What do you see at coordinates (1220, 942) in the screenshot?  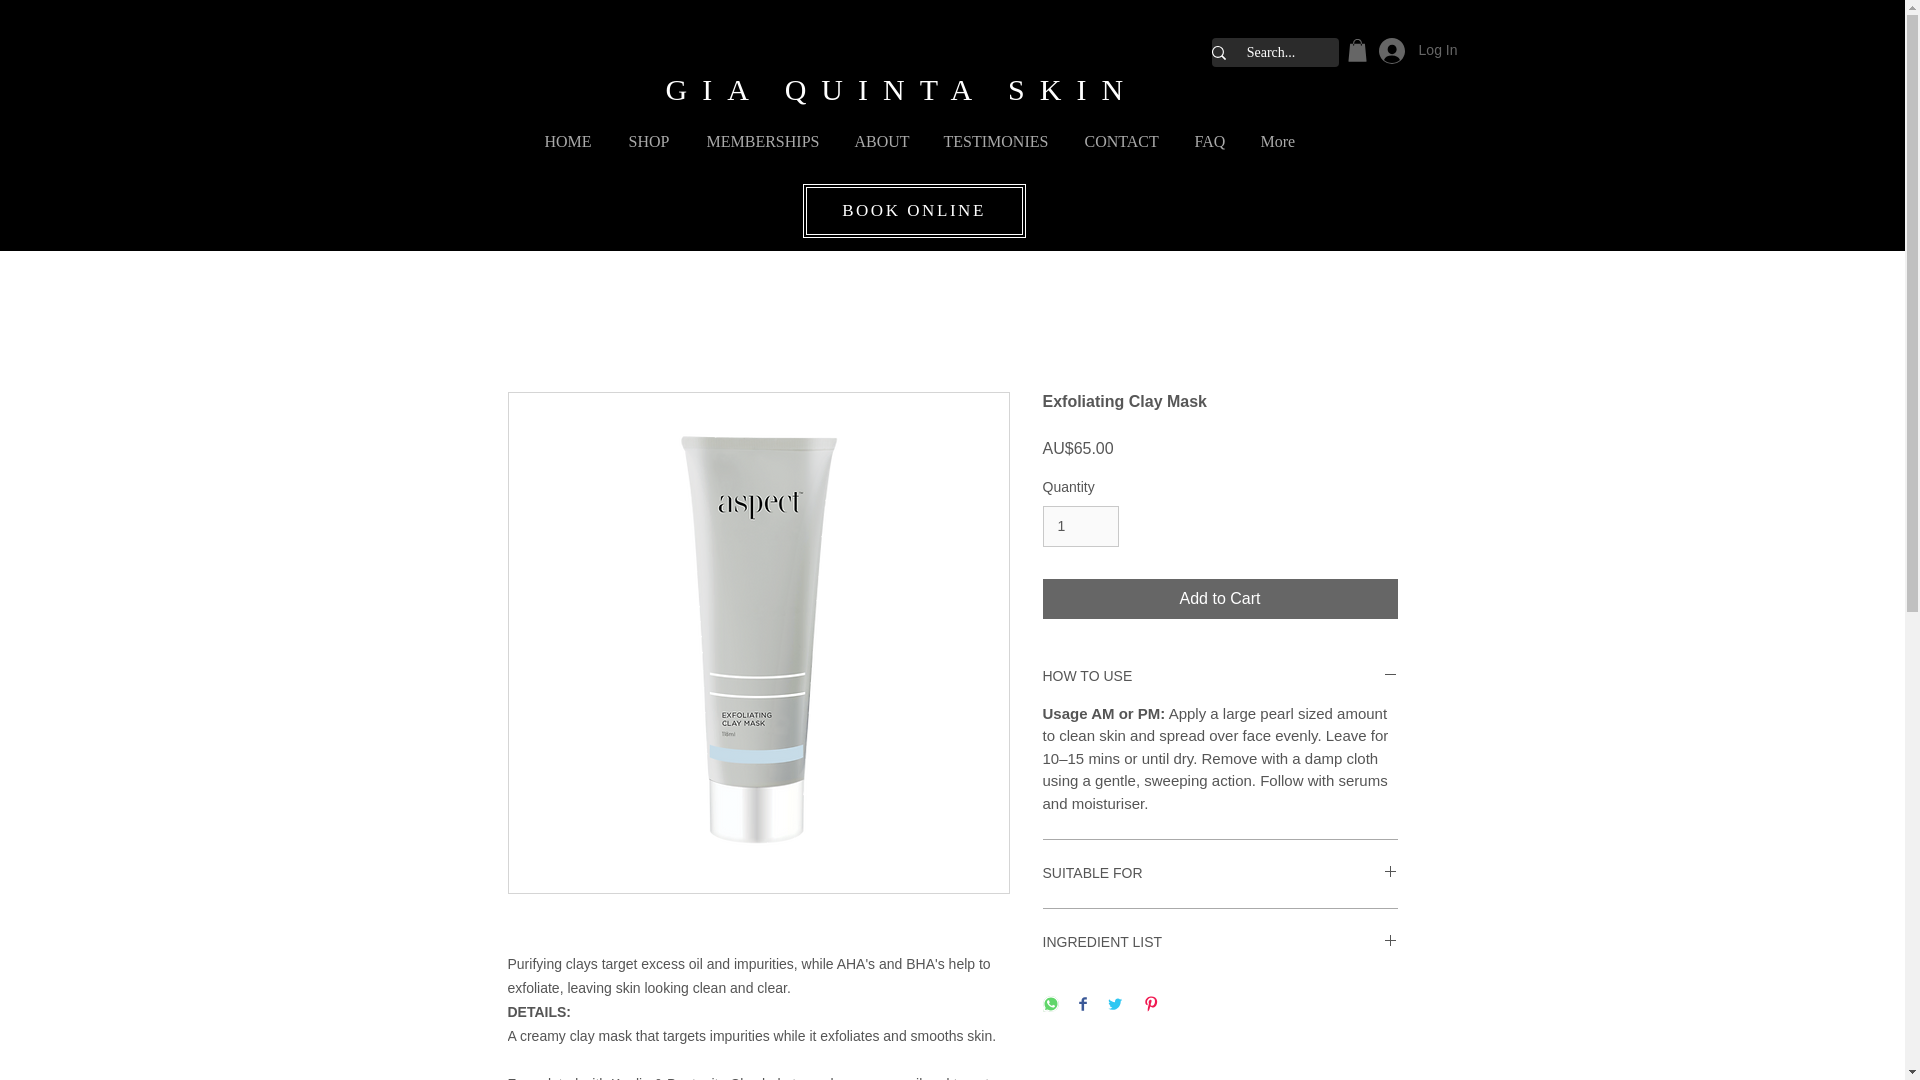 I see `INGREDIENT LIST` at bounding box center [1220, 942].